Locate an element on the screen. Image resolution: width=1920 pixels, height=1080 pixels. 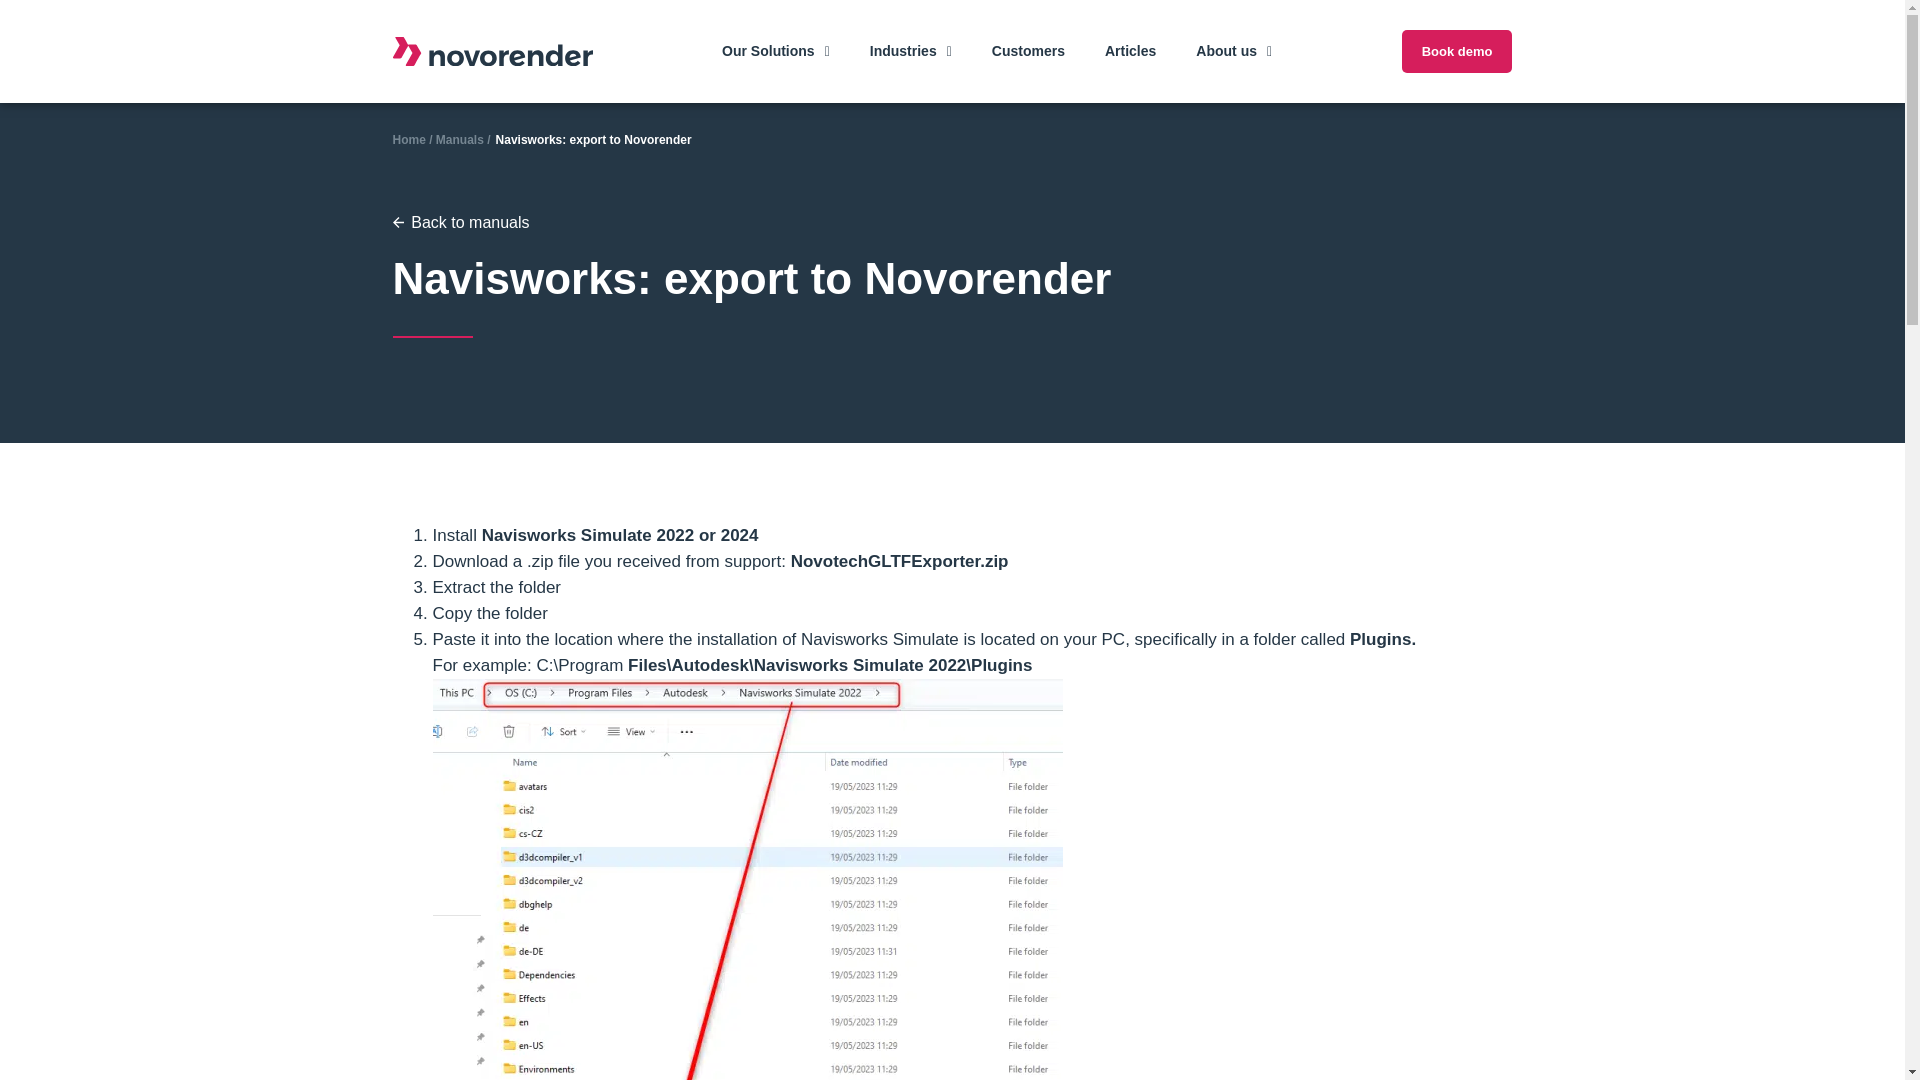
Customers is located at coordinates (1028, 52).